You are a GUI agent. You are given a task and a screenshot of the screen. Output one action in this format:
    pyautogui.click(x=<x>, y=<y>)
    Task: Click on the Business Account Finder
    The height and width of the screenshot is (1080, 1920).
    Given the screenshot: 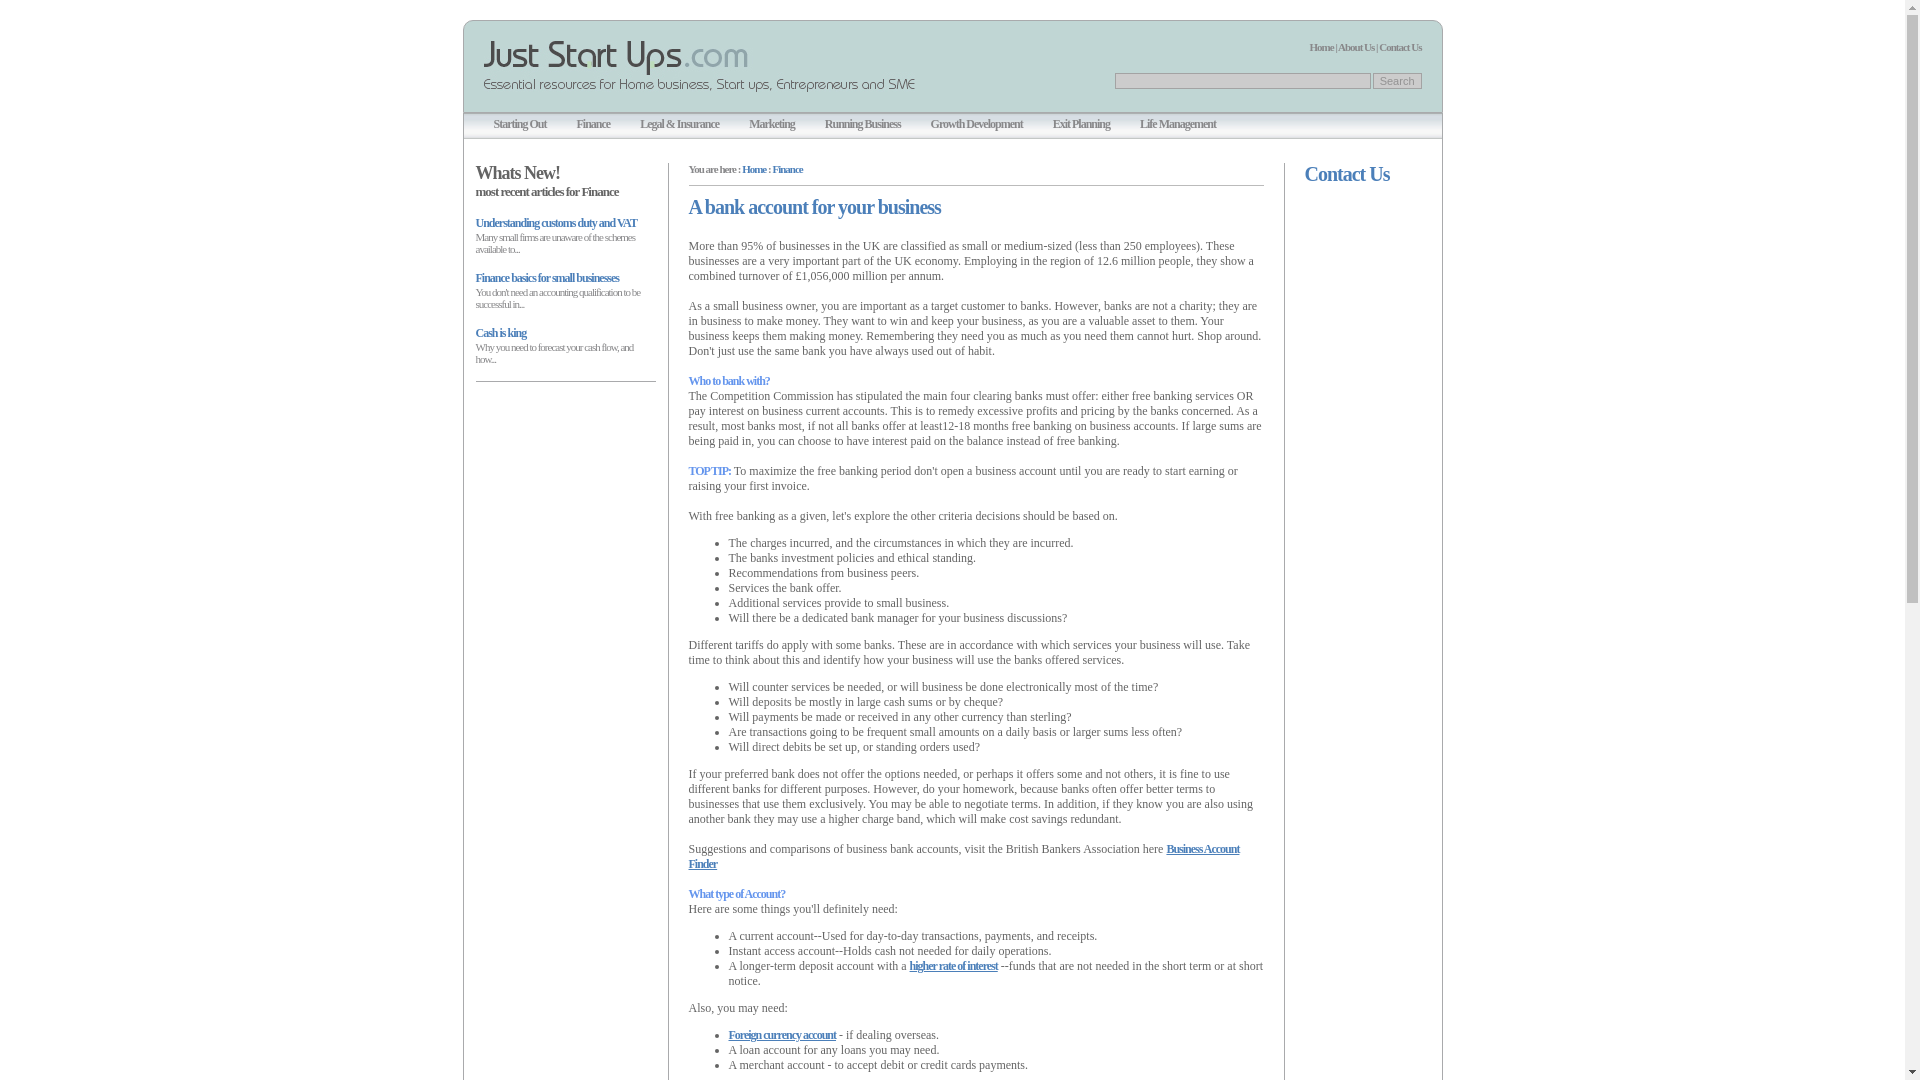 What is the action you would take?
    pyautogui.click(x=962, y=856)
    